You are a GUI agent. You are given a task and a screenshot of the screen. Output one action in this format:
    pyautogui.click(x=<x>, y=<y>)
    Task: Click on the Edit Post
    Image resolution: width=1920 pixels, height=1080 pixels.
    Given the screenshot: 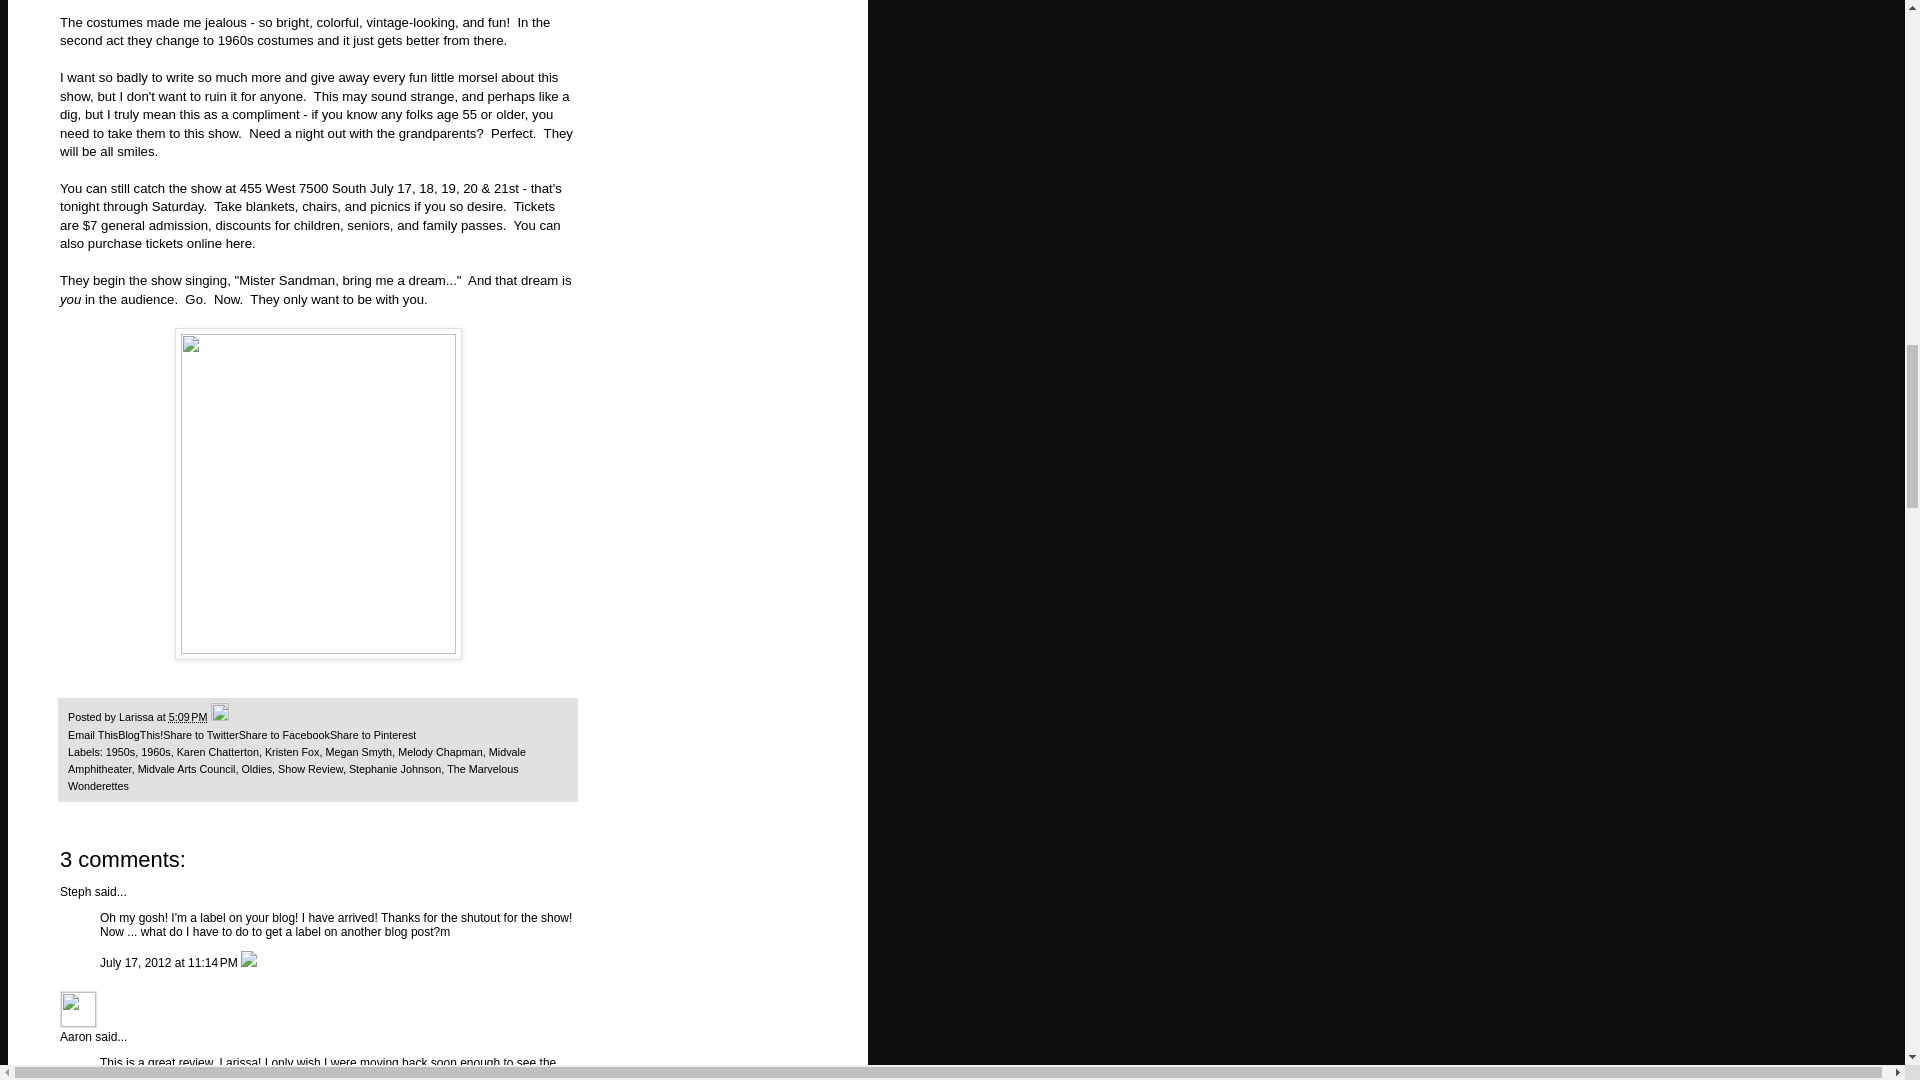 What is the action you would take?
    pyautogui.click(x=220, y=716)
    